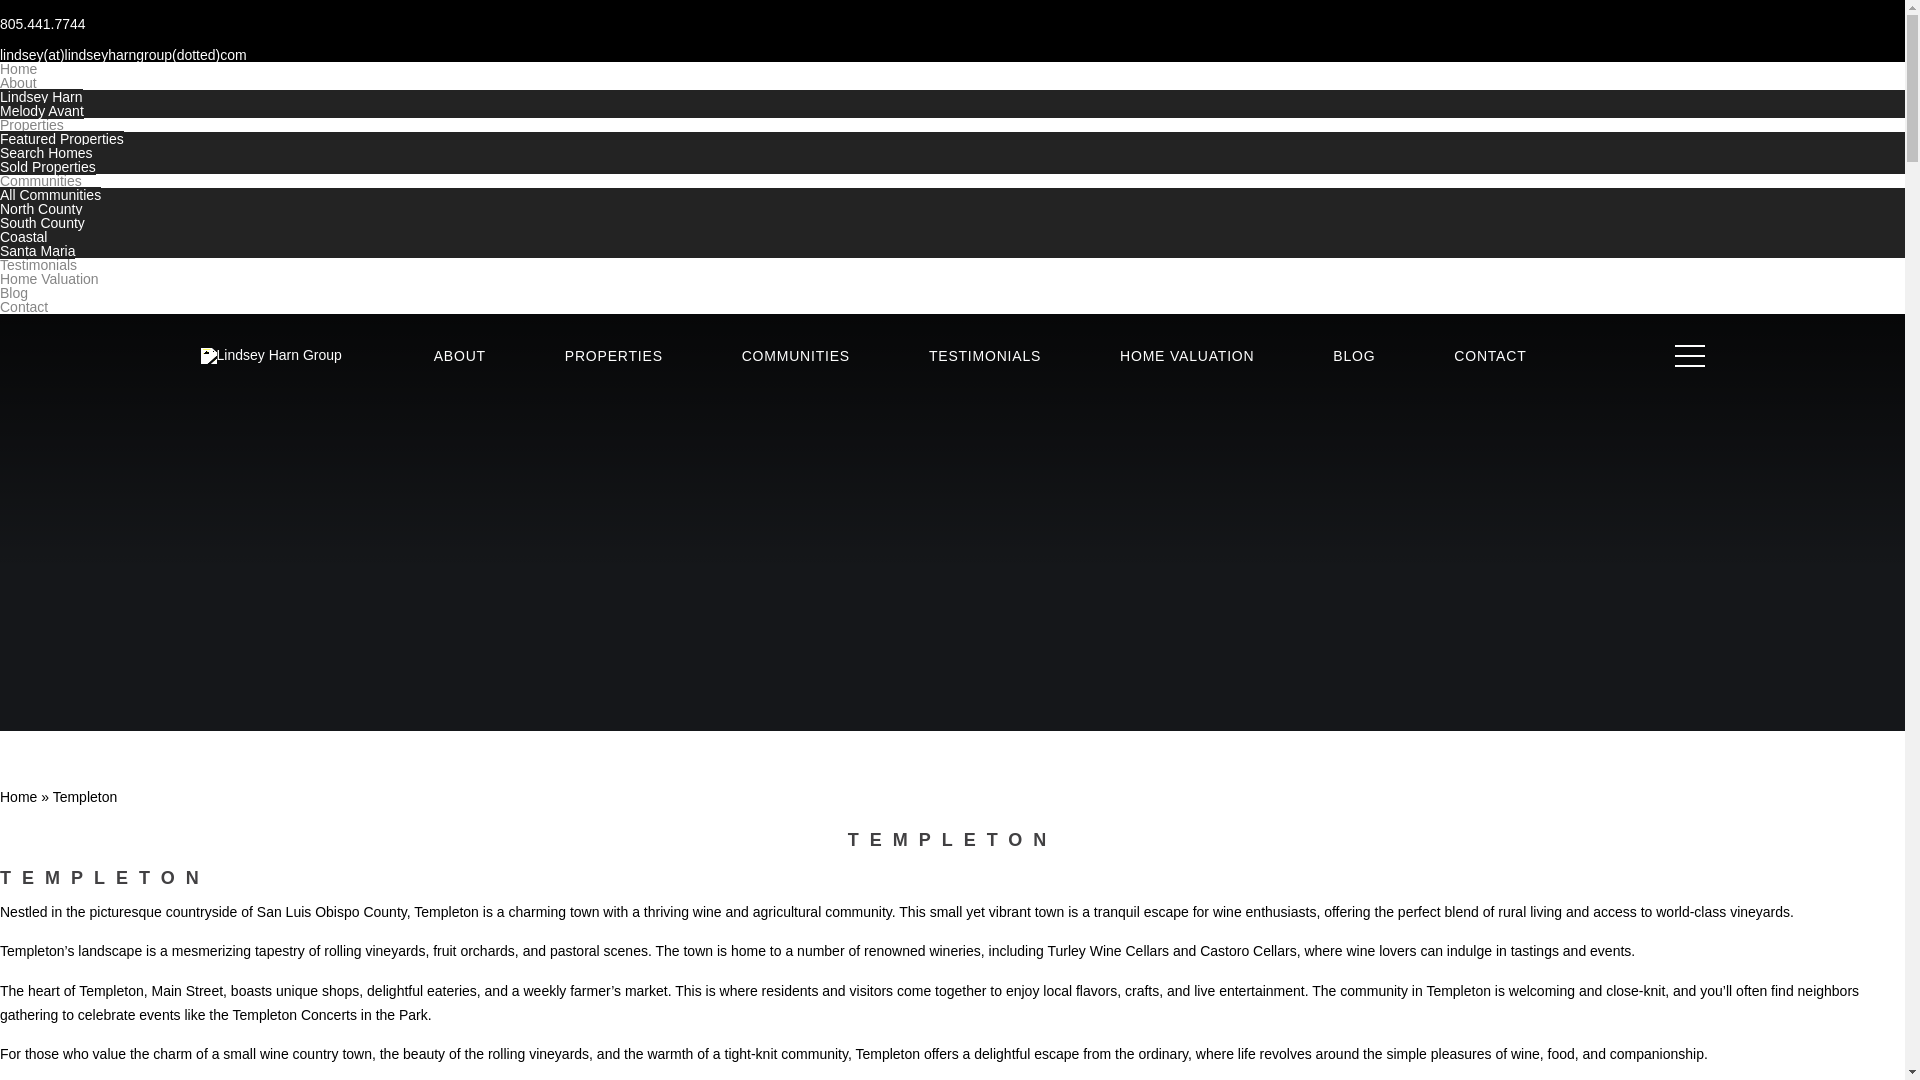 The height and width of the screenshot is (1080, 1920). What do you see at coordinates (42, 222) in the screenshot?
I see `South County` at bounding box center [42, 222].